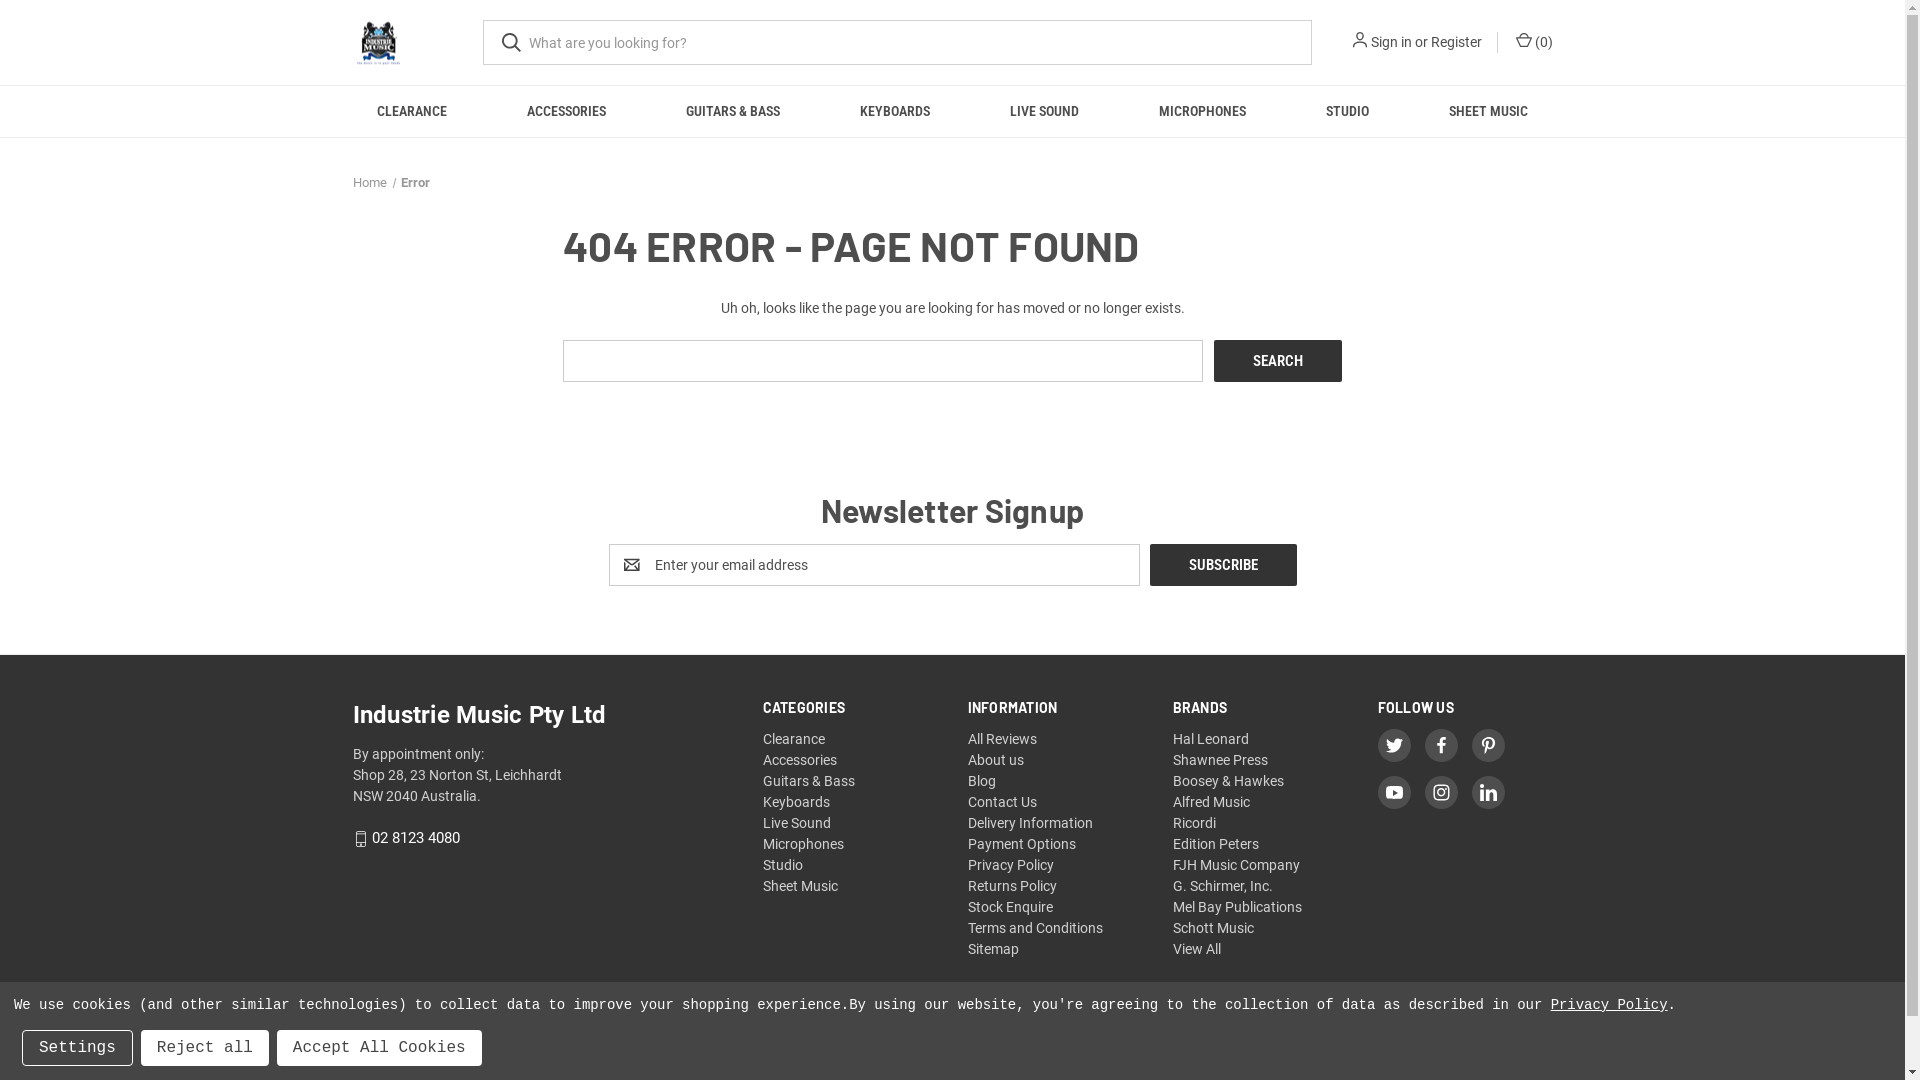 The width and height of the screenshot is (1920, 1080). Describe the element at coordinates (566, 112) in the screenshot. I see `ACCESSORIES` at that location.